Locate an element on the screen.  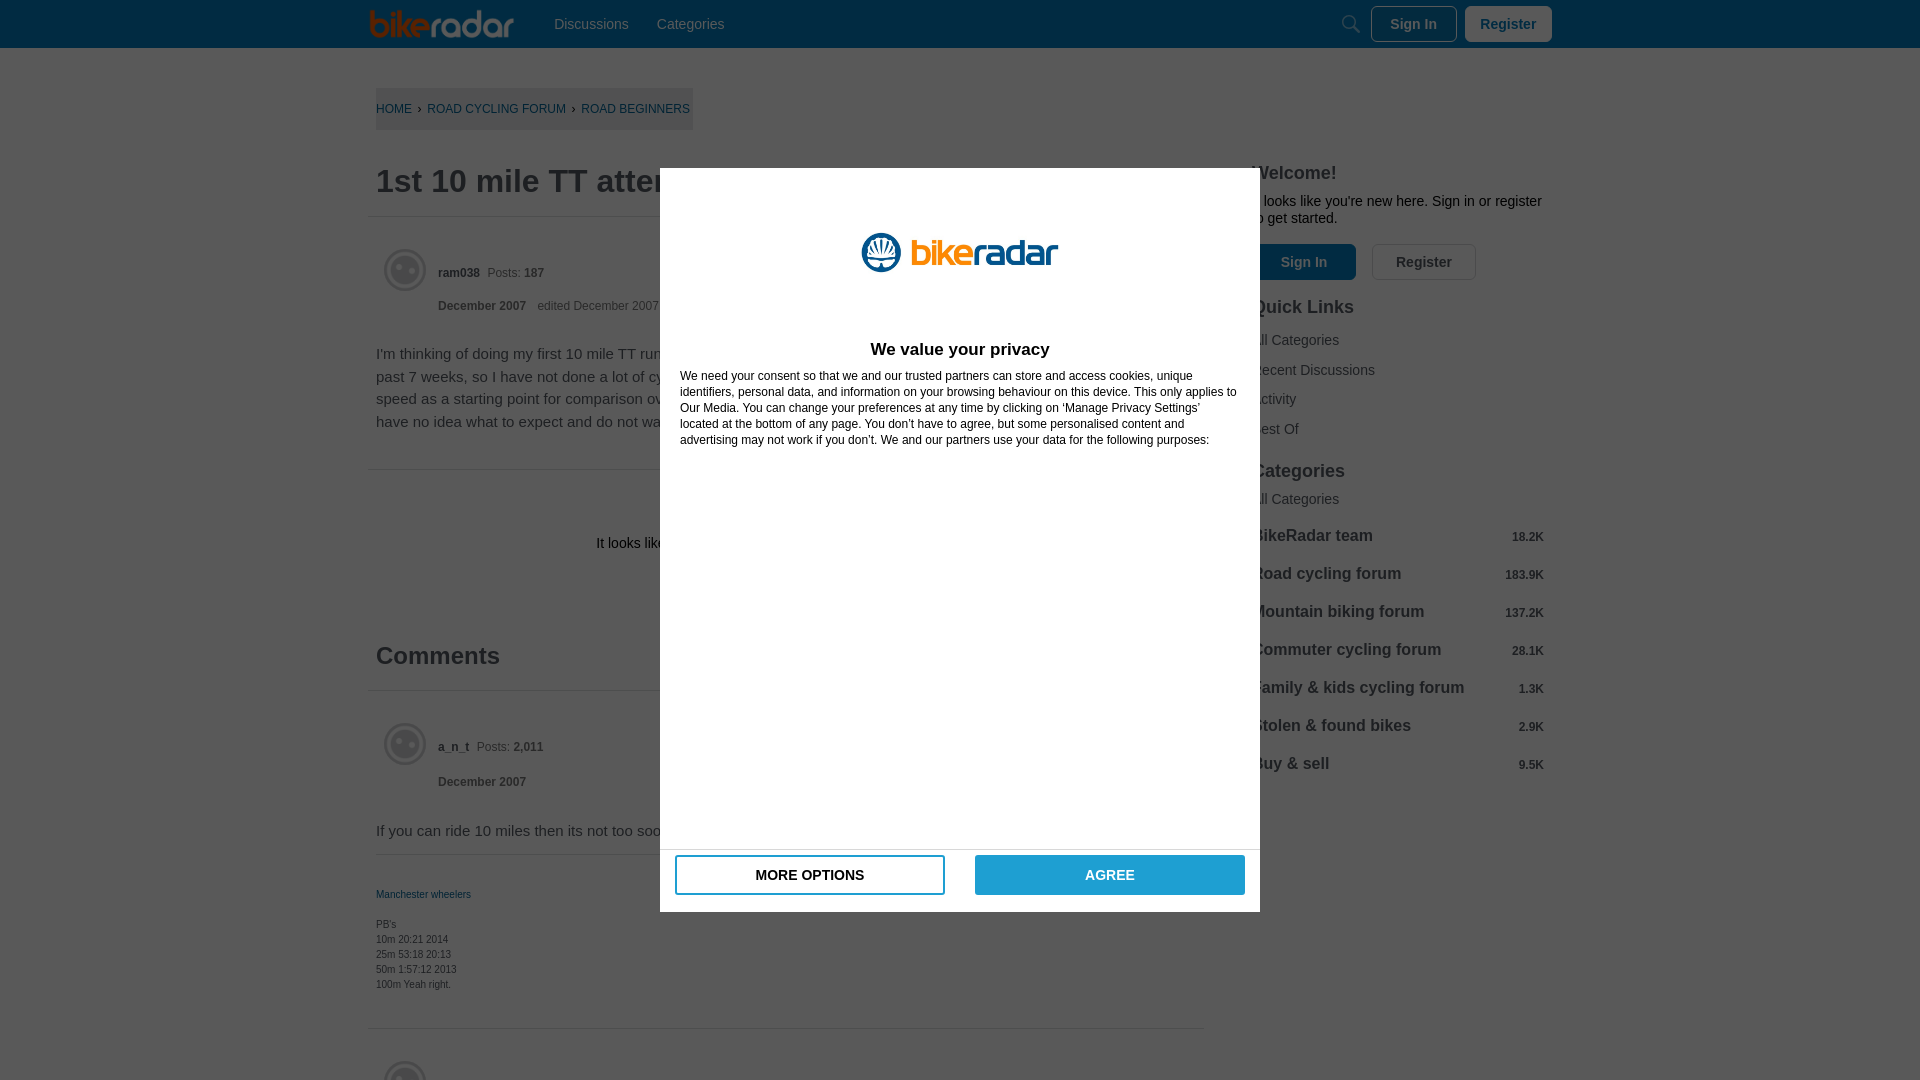
Search is located at coordinates (1350, 24).